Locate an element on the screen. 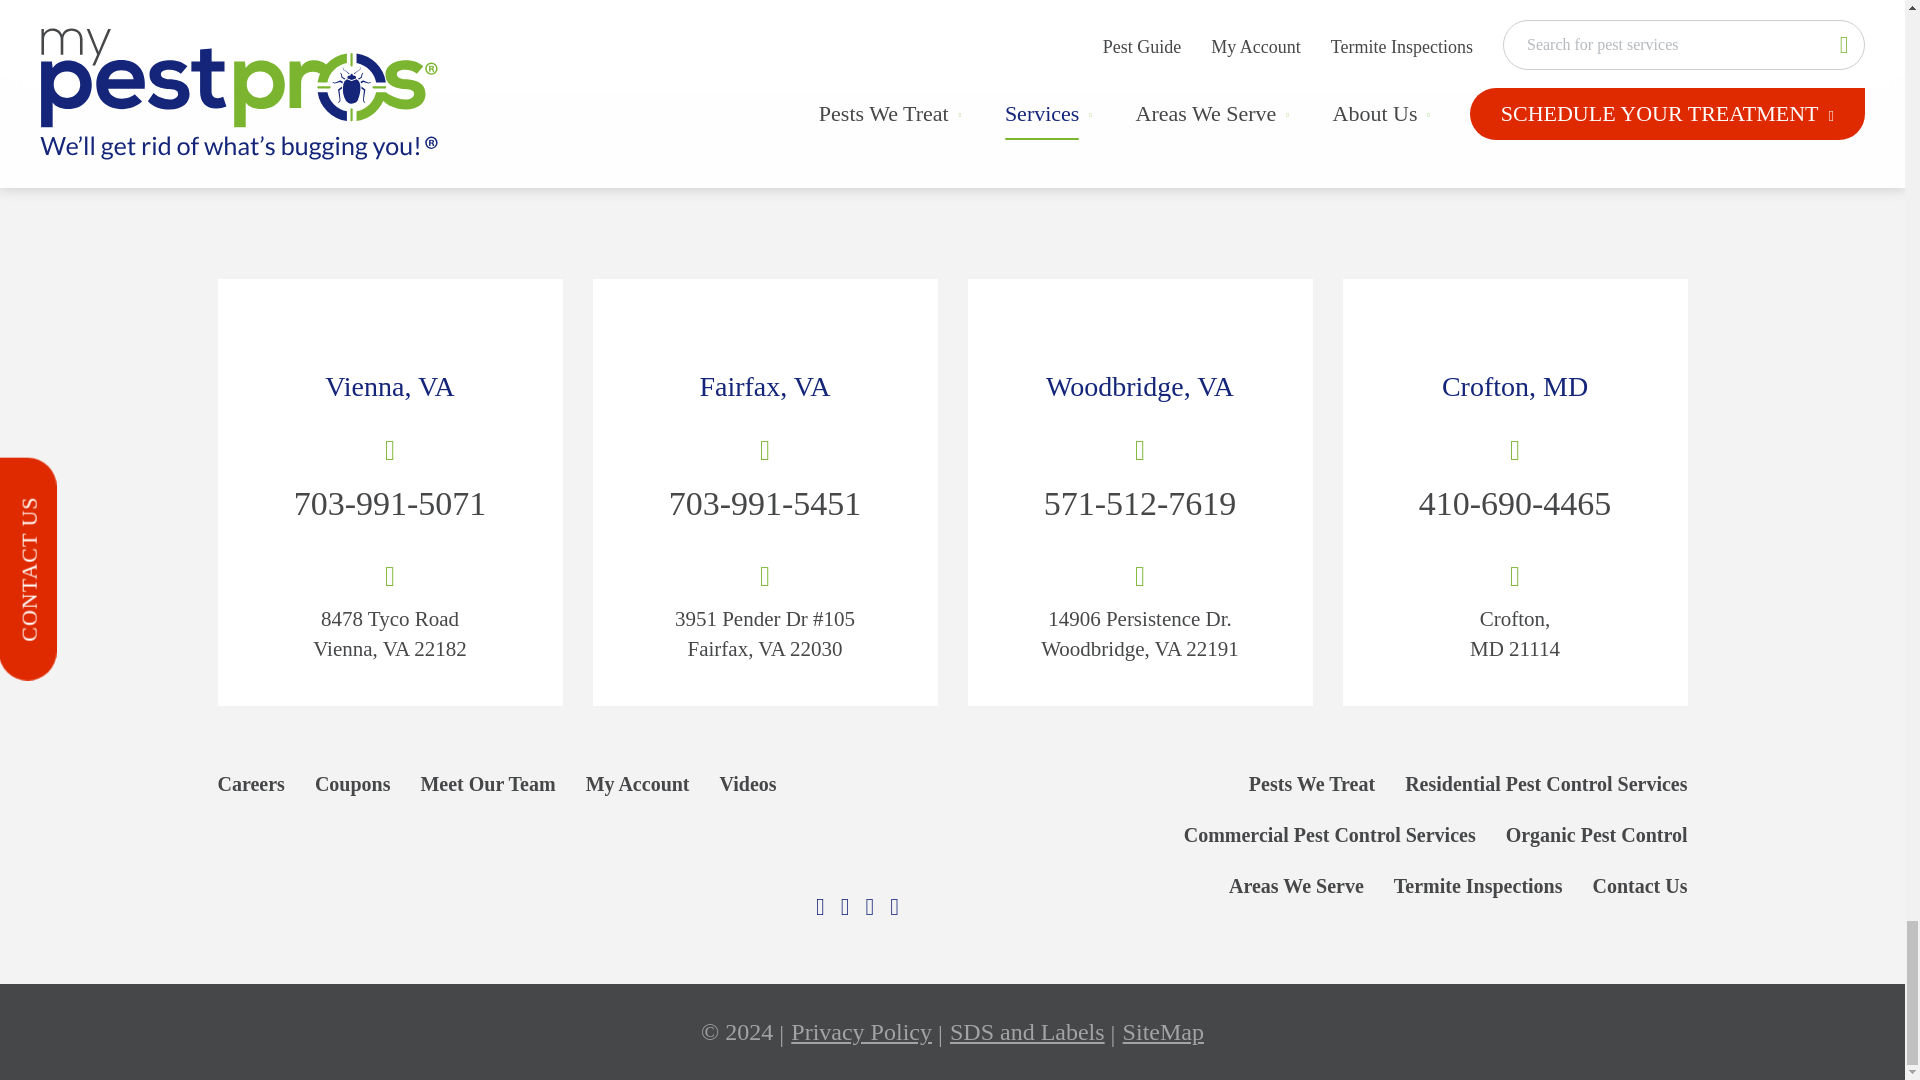  Locations is located at coordinates (390, 331).